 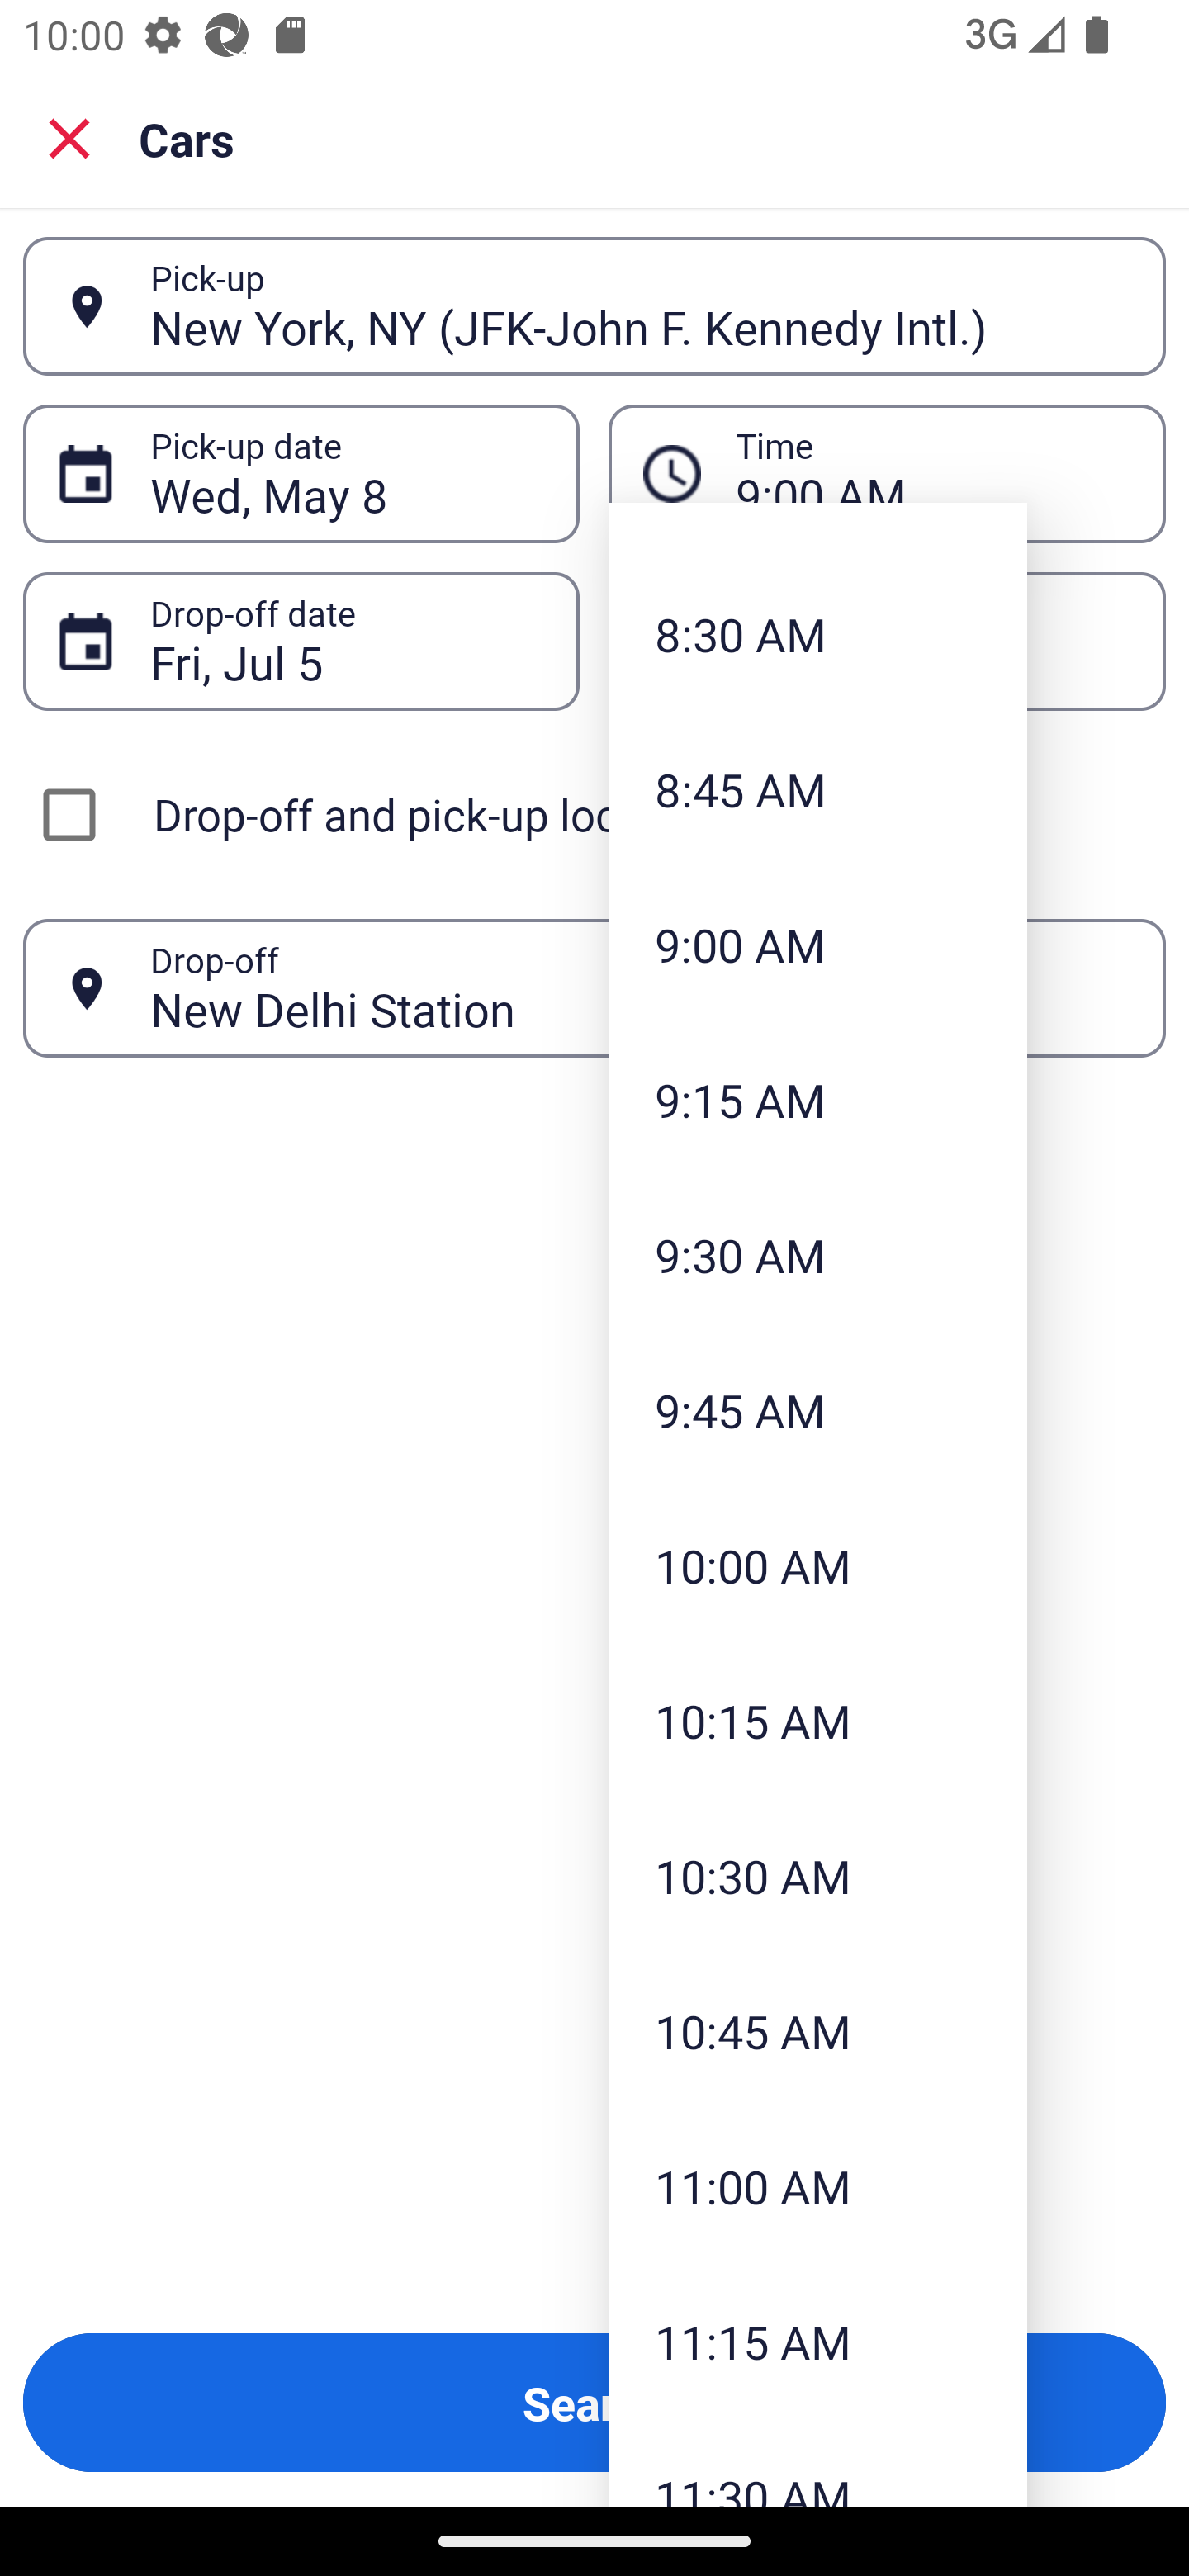 What do you see at coordinates (817, 789) in the screenshot?
I see `8:45 AM` at bounding box center [817, 789].